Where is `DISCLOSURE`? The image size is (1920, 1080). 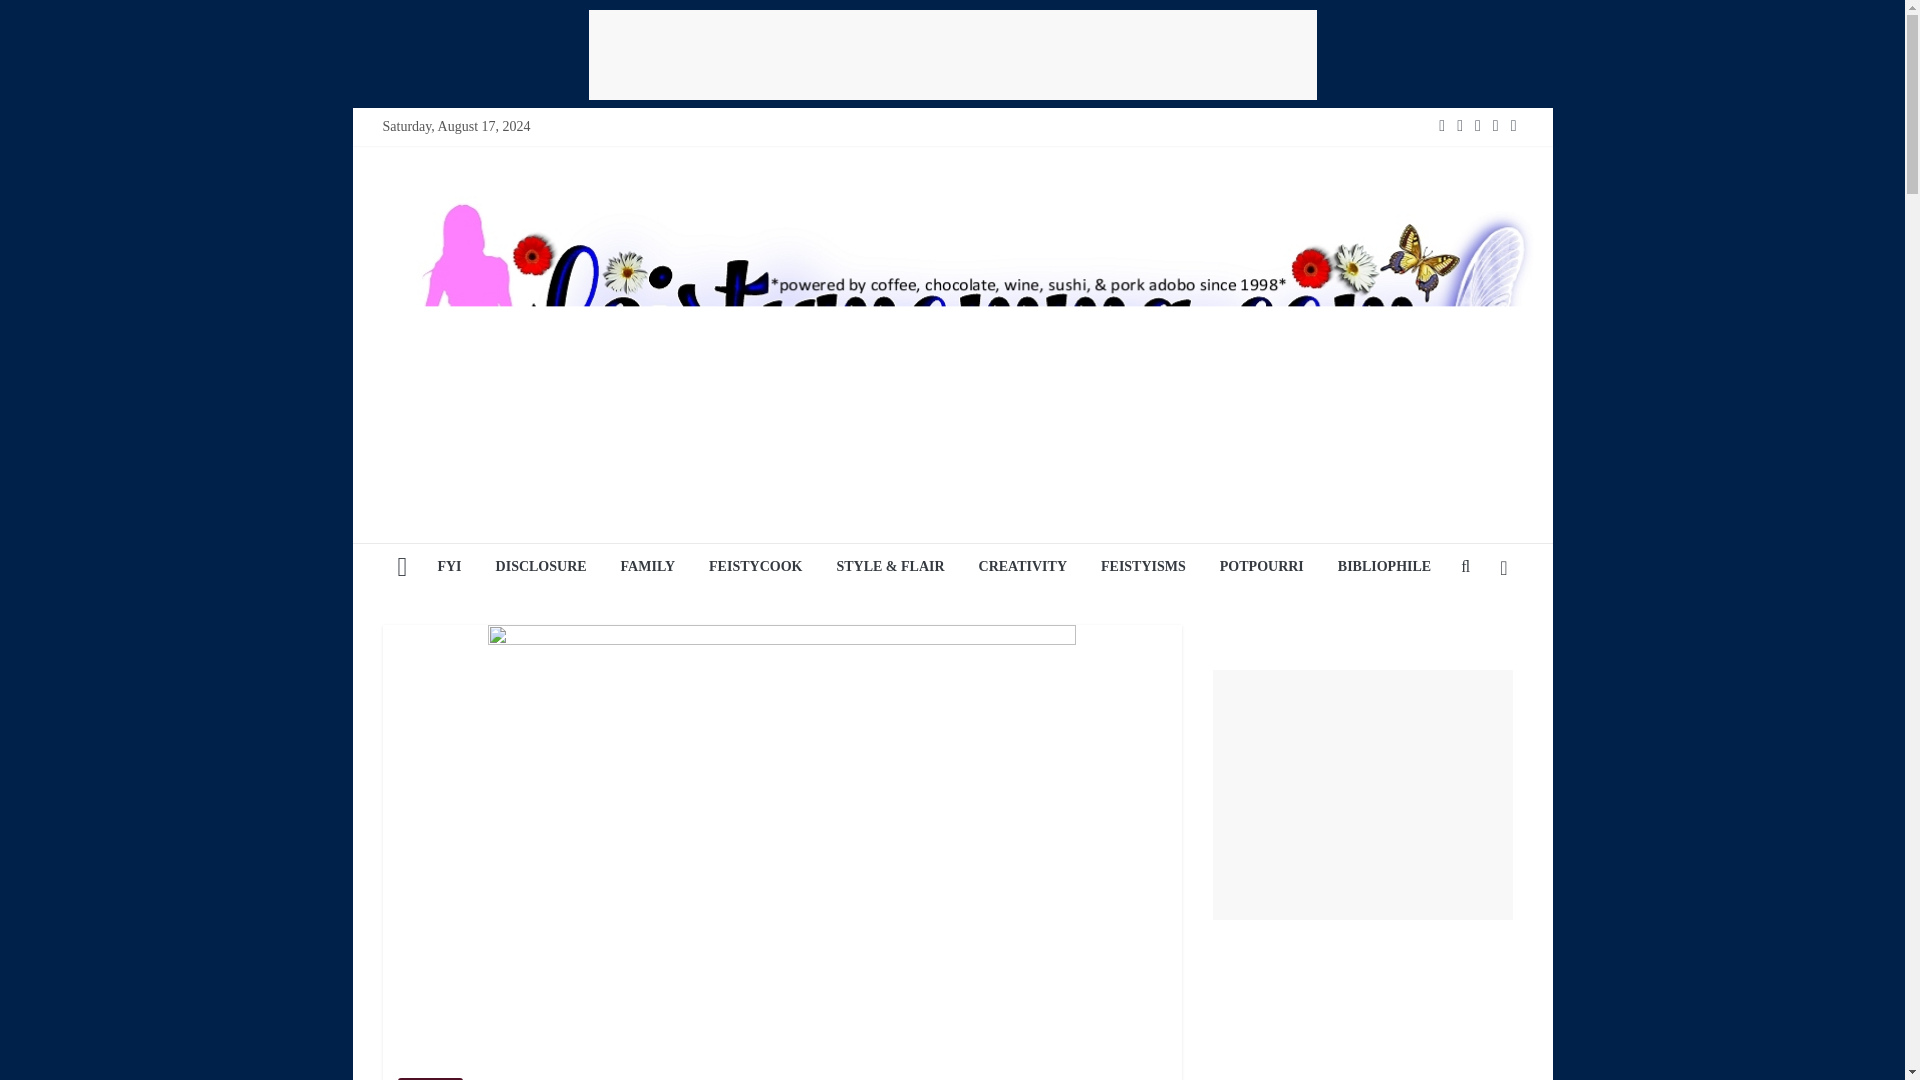 DISCLOSURE is located at coordinates (542, 568).